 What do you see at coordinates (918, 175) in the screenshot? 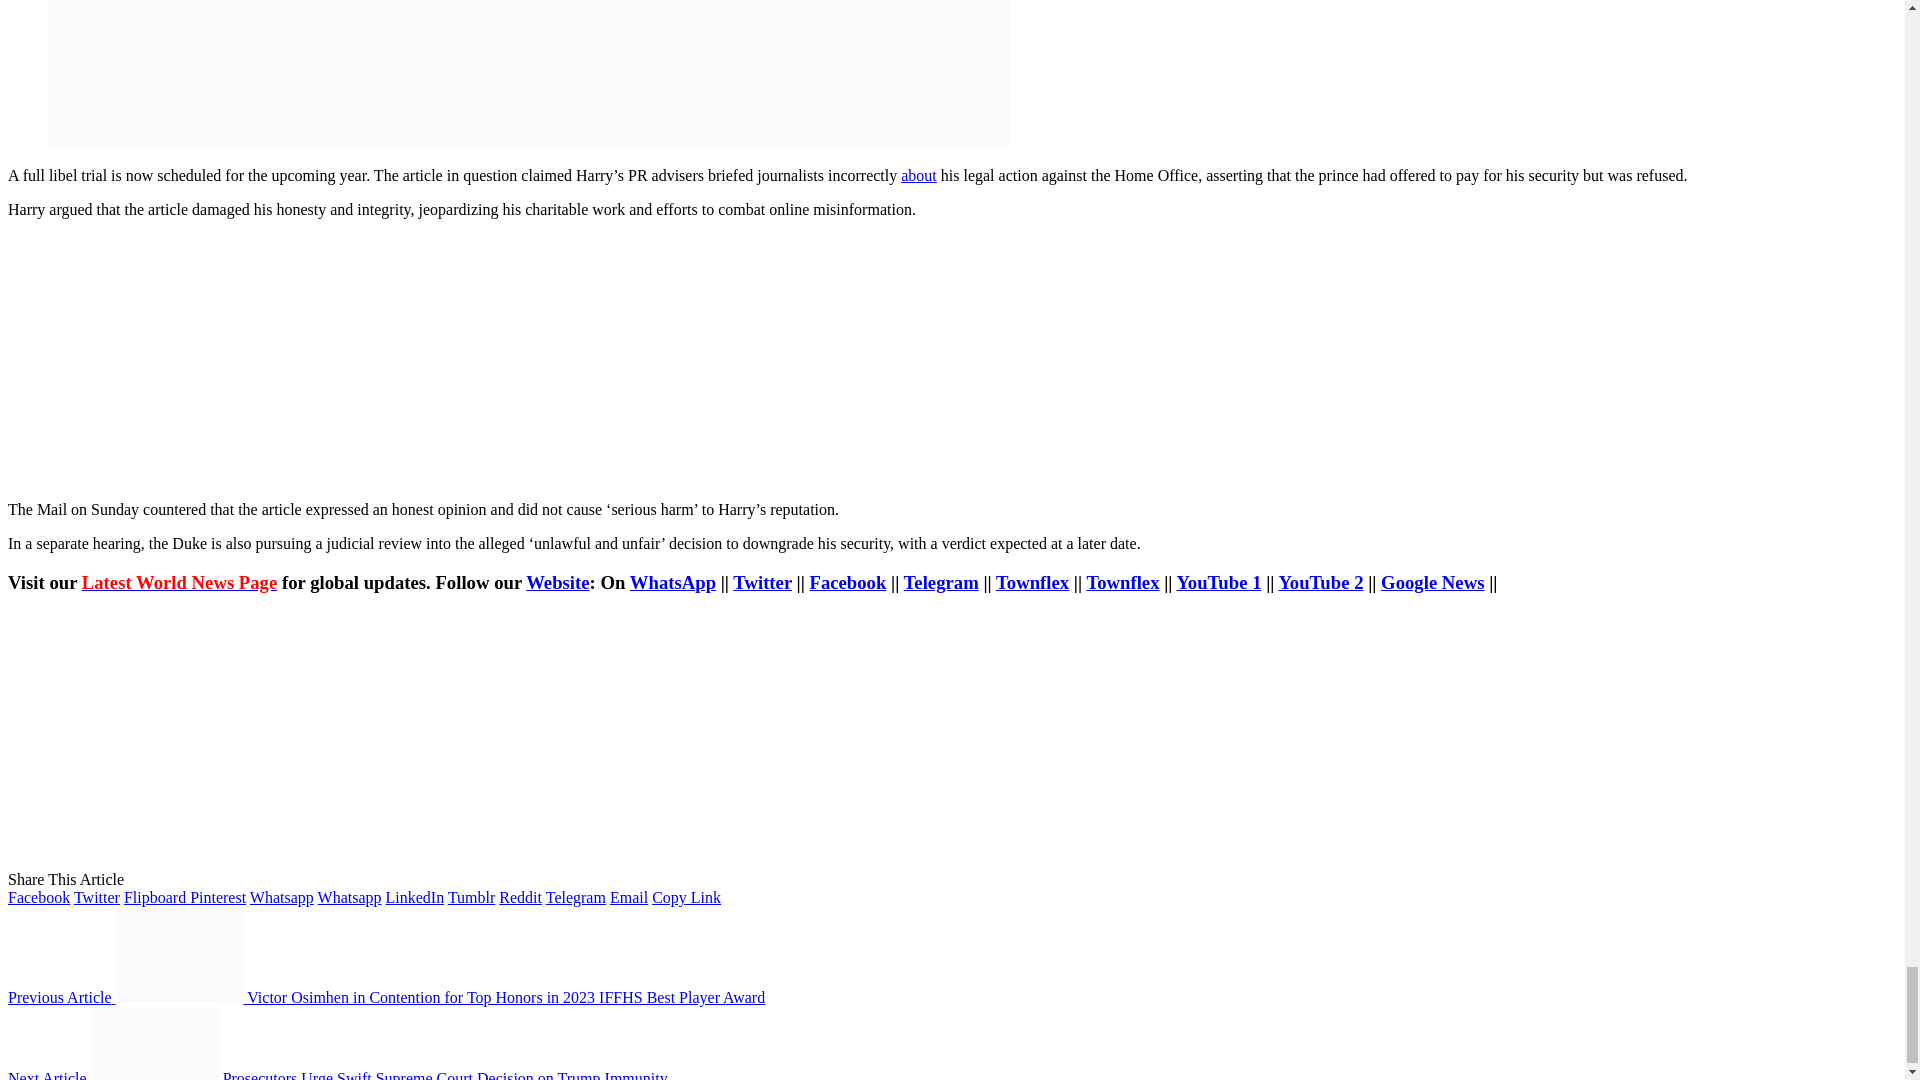
I see `About Townflex.com entertainment news website` at bounding box center [918, 175].